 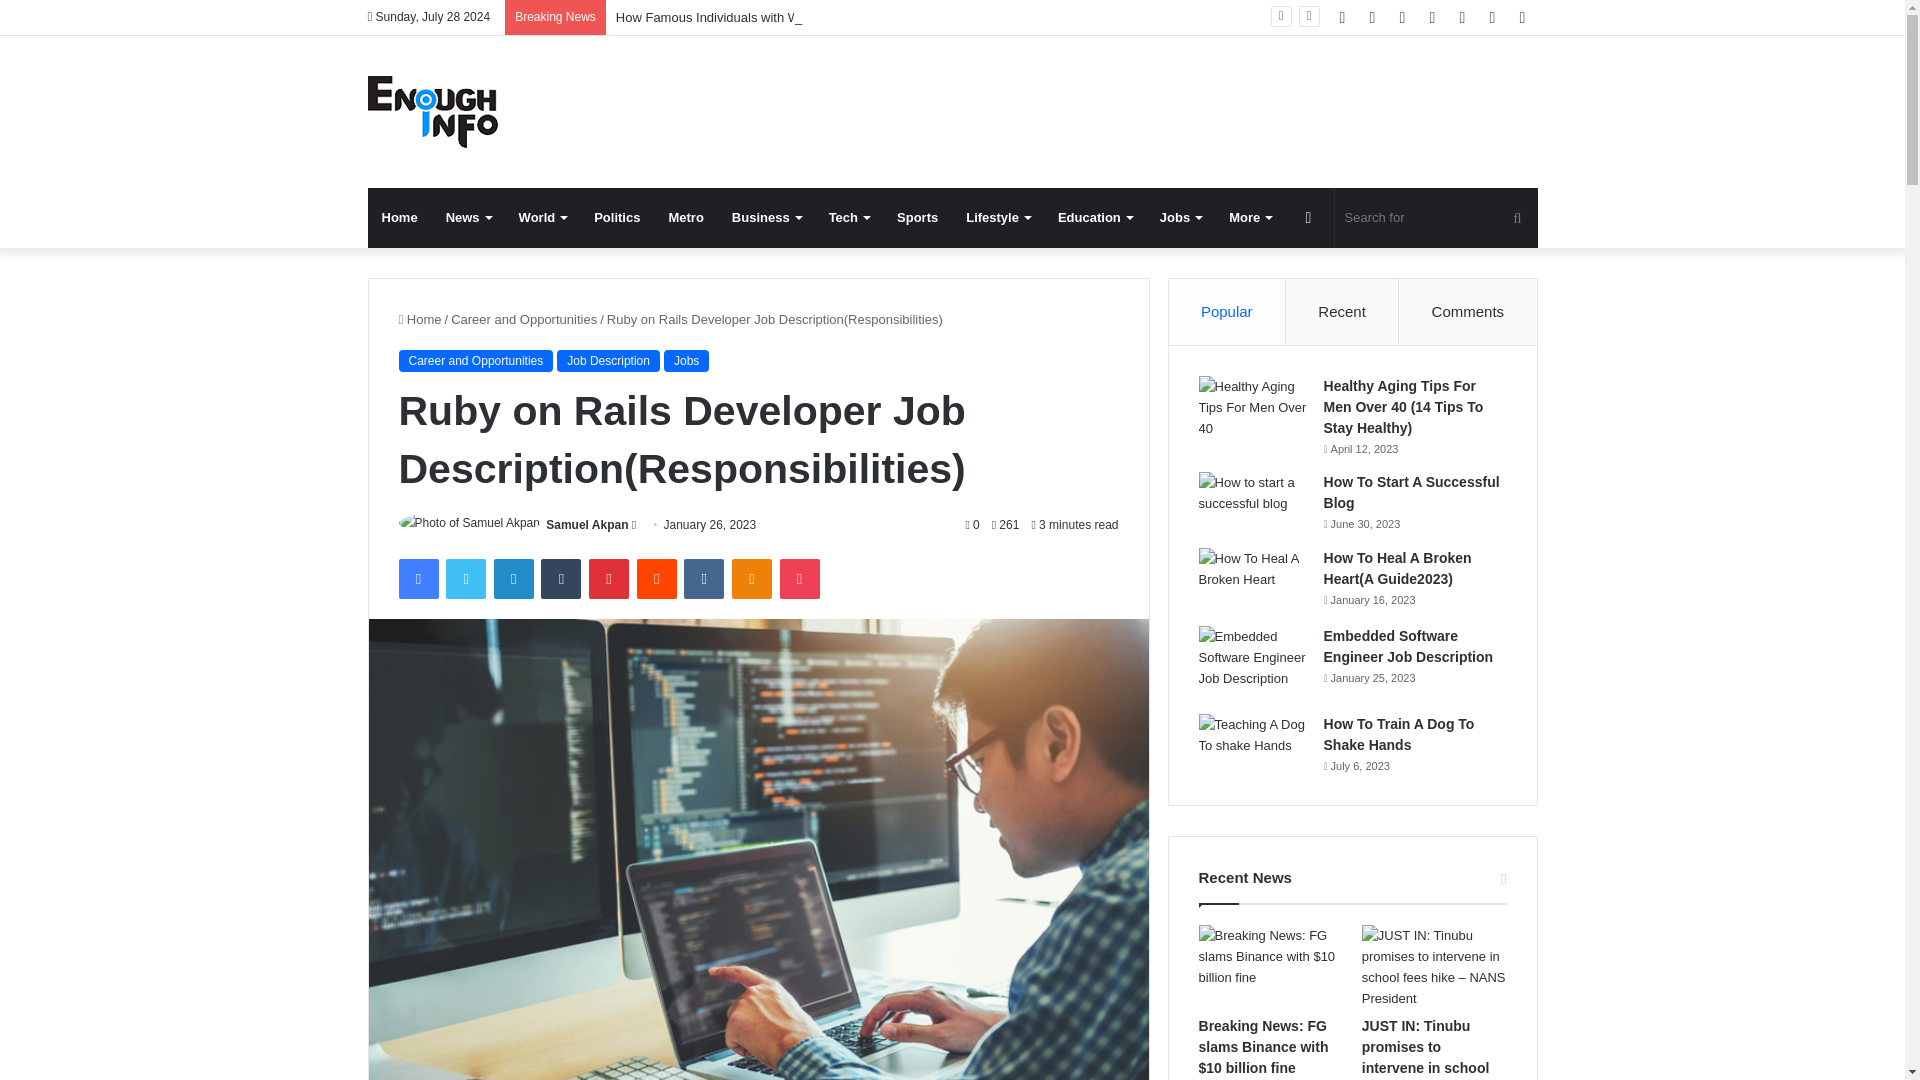 What do you see at coordinates (1309, 218) in the screenshot?
I see `Random Article` at bounding box center [1309, 218].